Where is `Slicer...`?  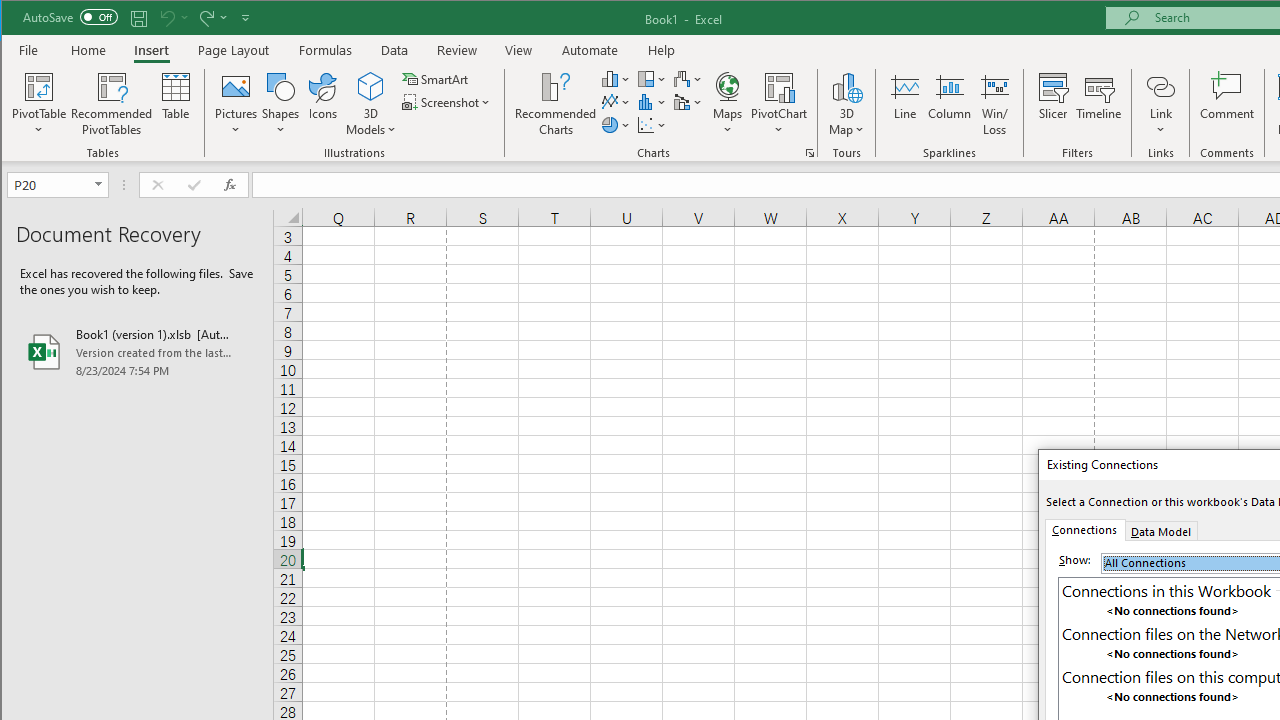
Slicer... is located at coordinates (1052, 104).